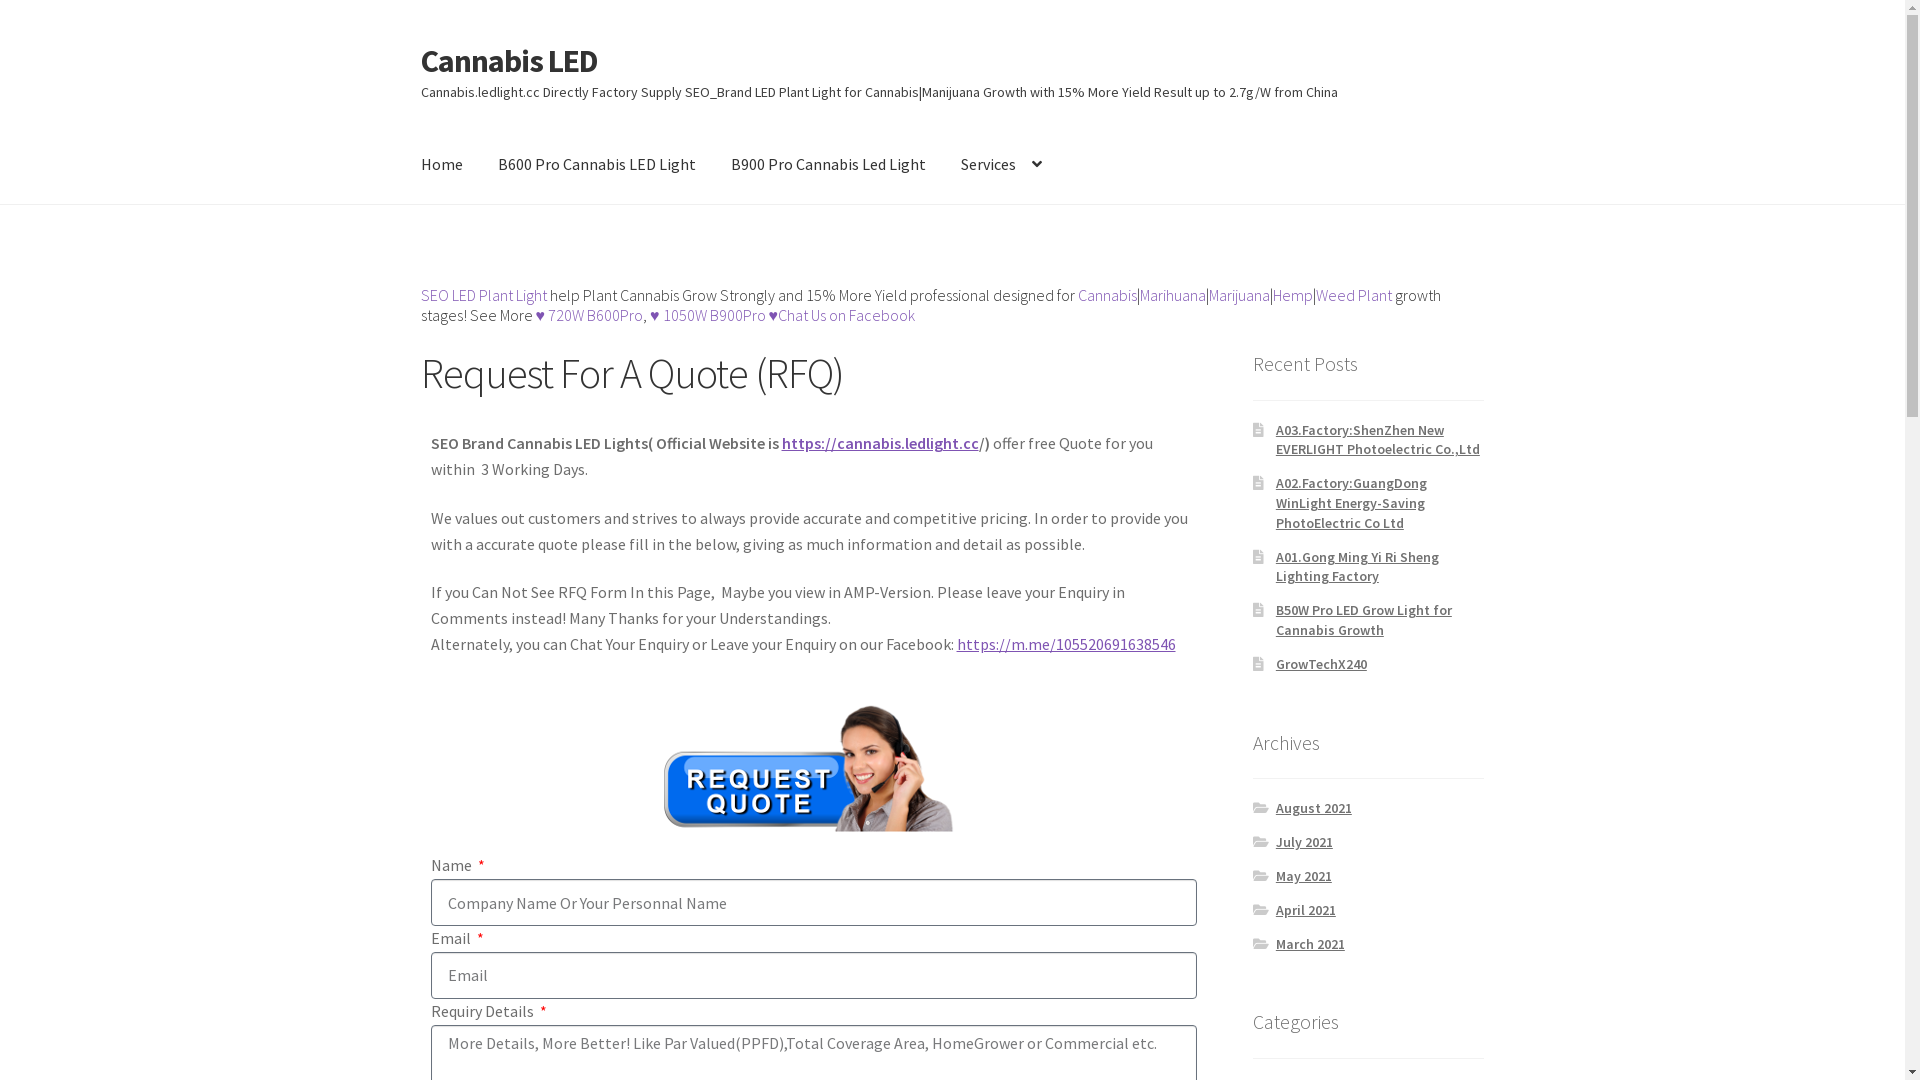 The image size is (1920, 1080). I want to click on Marijuana, so click(1240, 295).